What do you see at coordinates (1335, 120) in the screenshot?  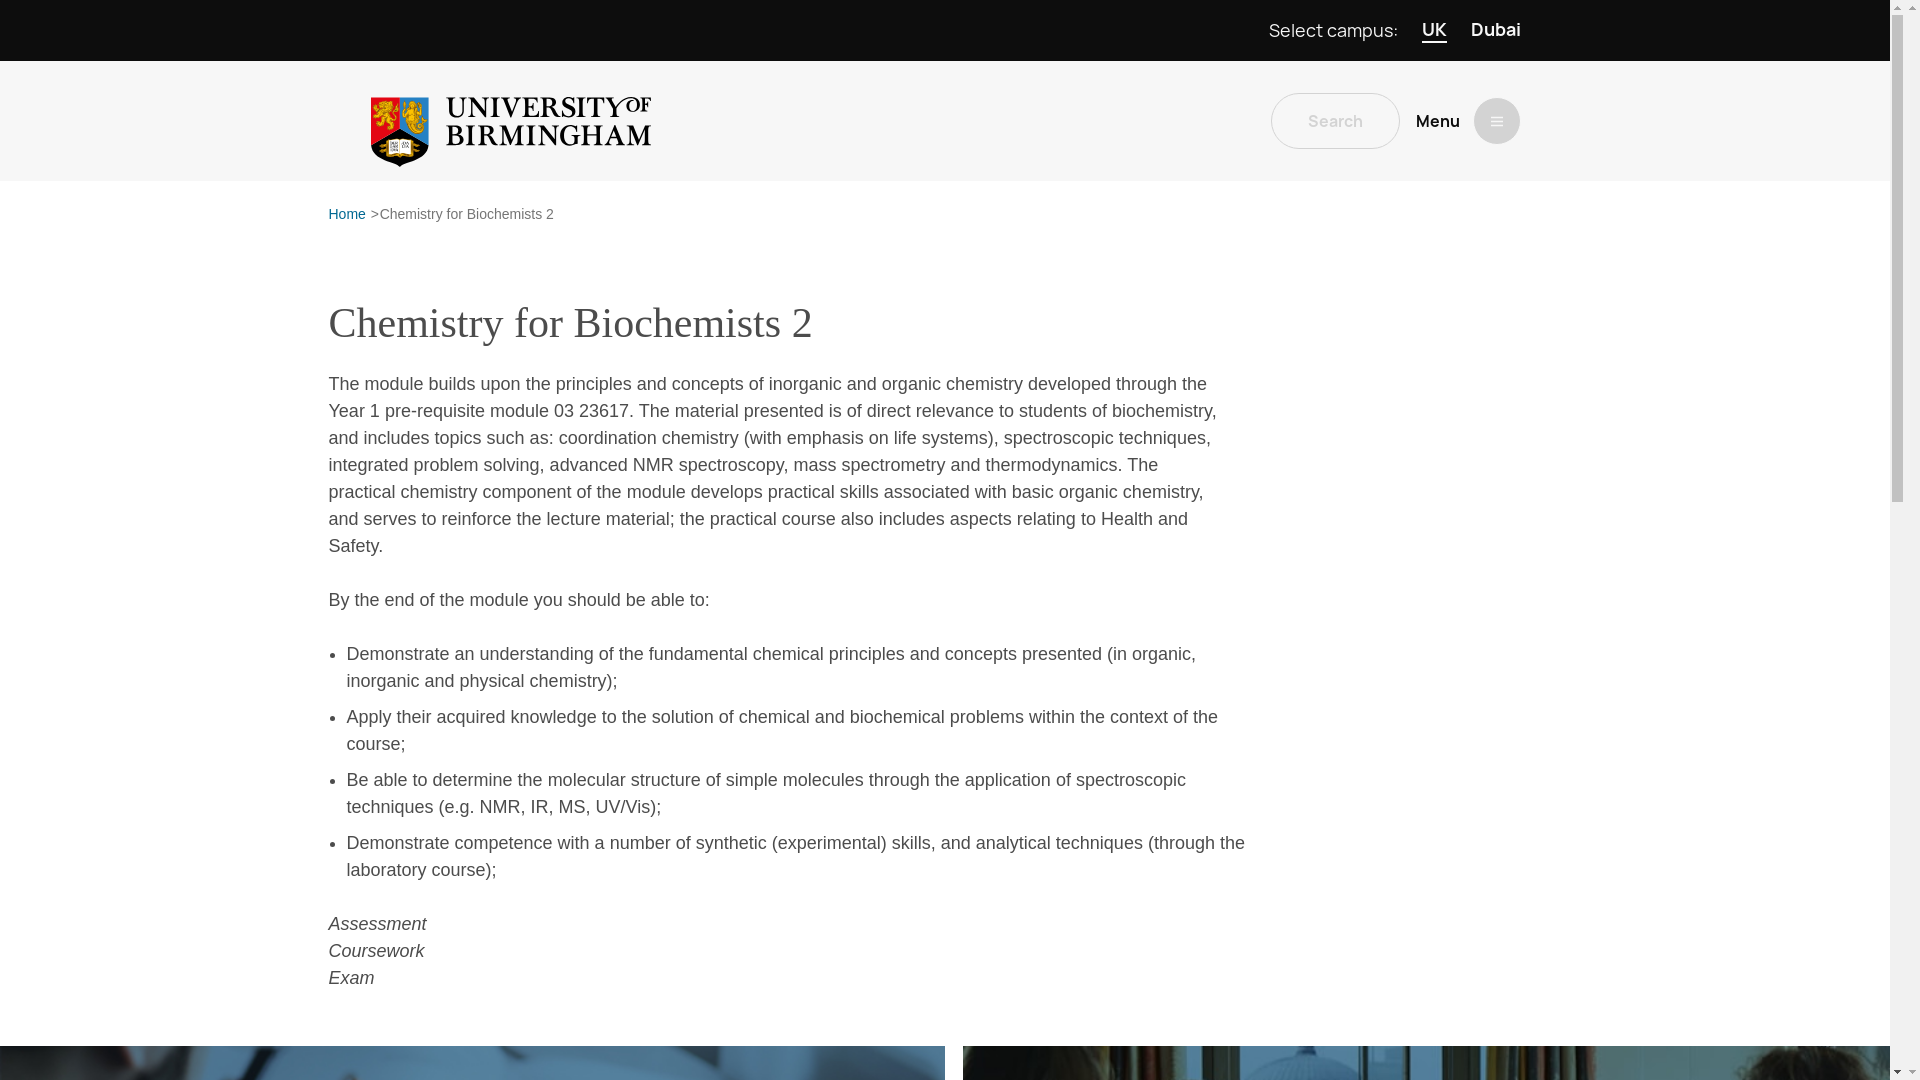 I see `Search` at bounding box center [1335, 120].